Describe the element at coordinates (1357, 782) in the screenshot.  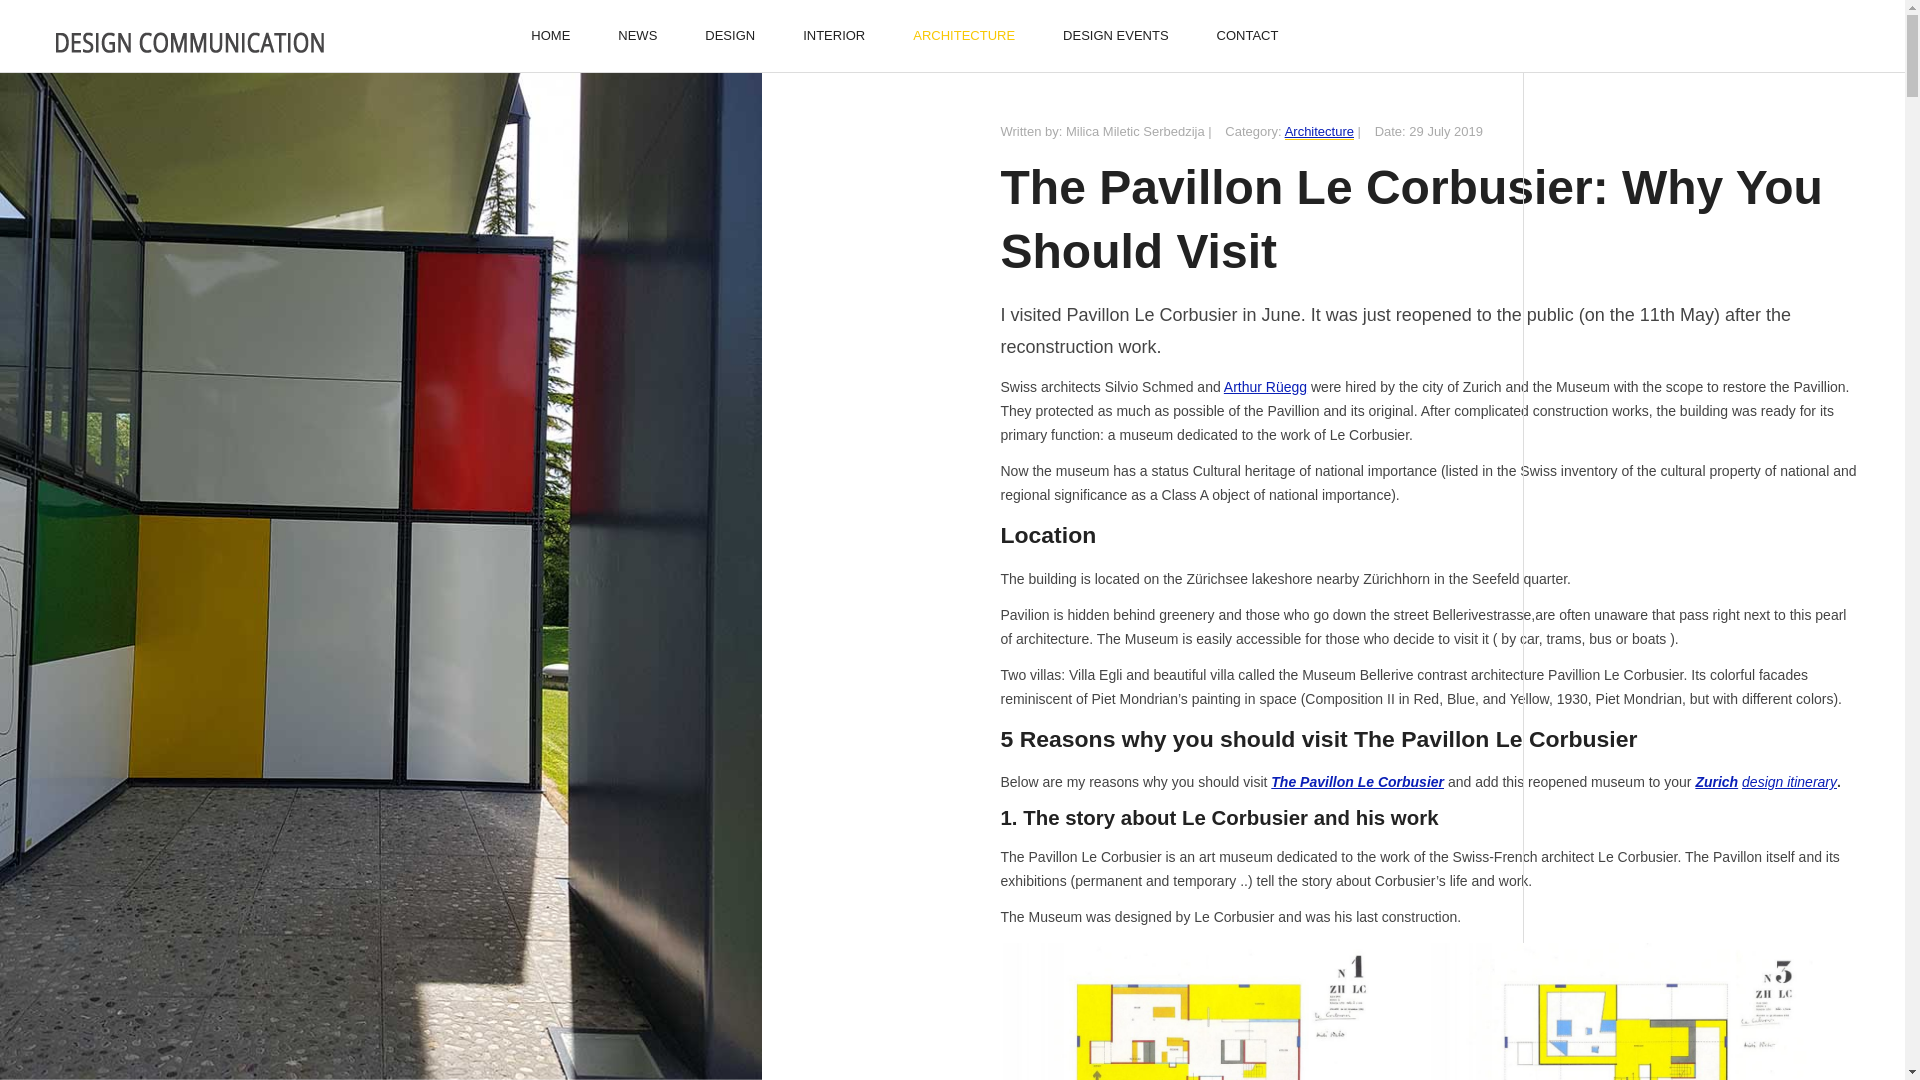
I see `The Pavillon Le Corbusier` at that location.